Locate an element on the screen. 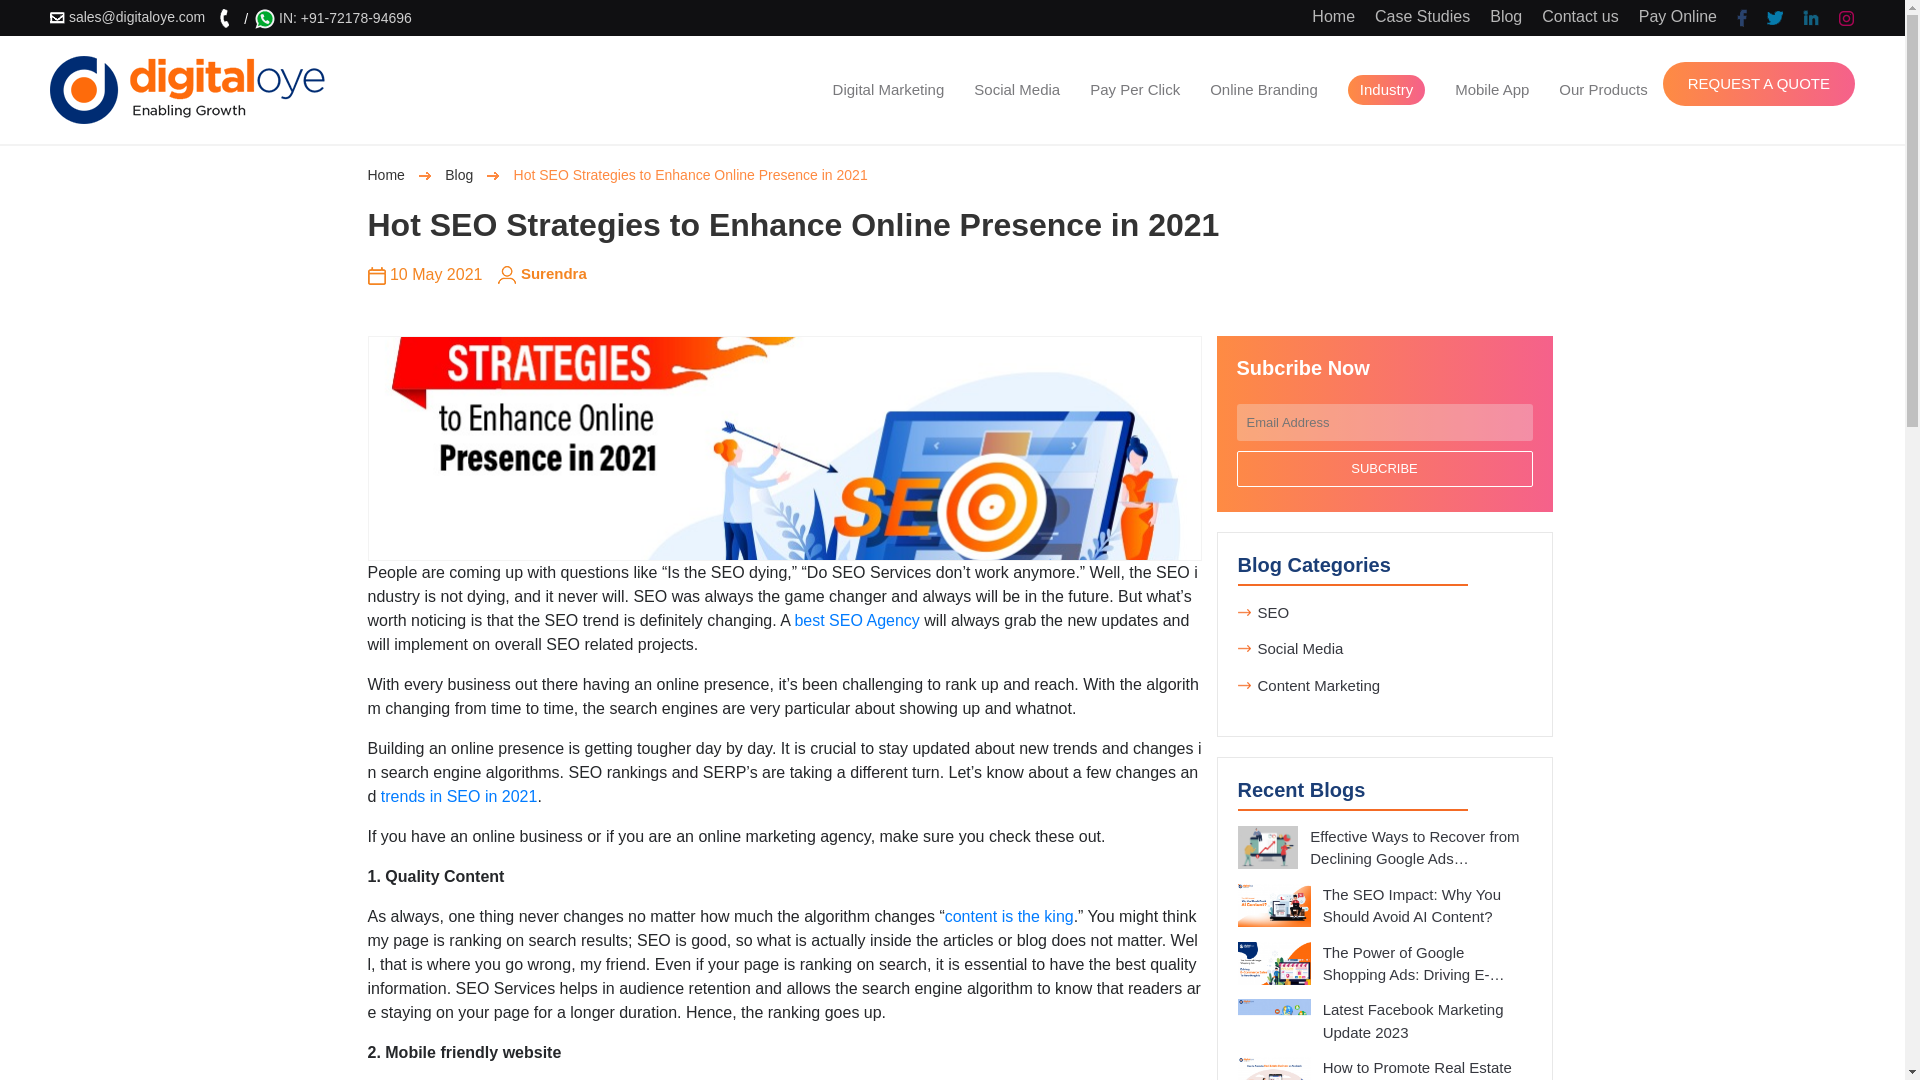 This screenshot has width=1920, height=1080. Pay Online is located at coordinates (1678, 16).